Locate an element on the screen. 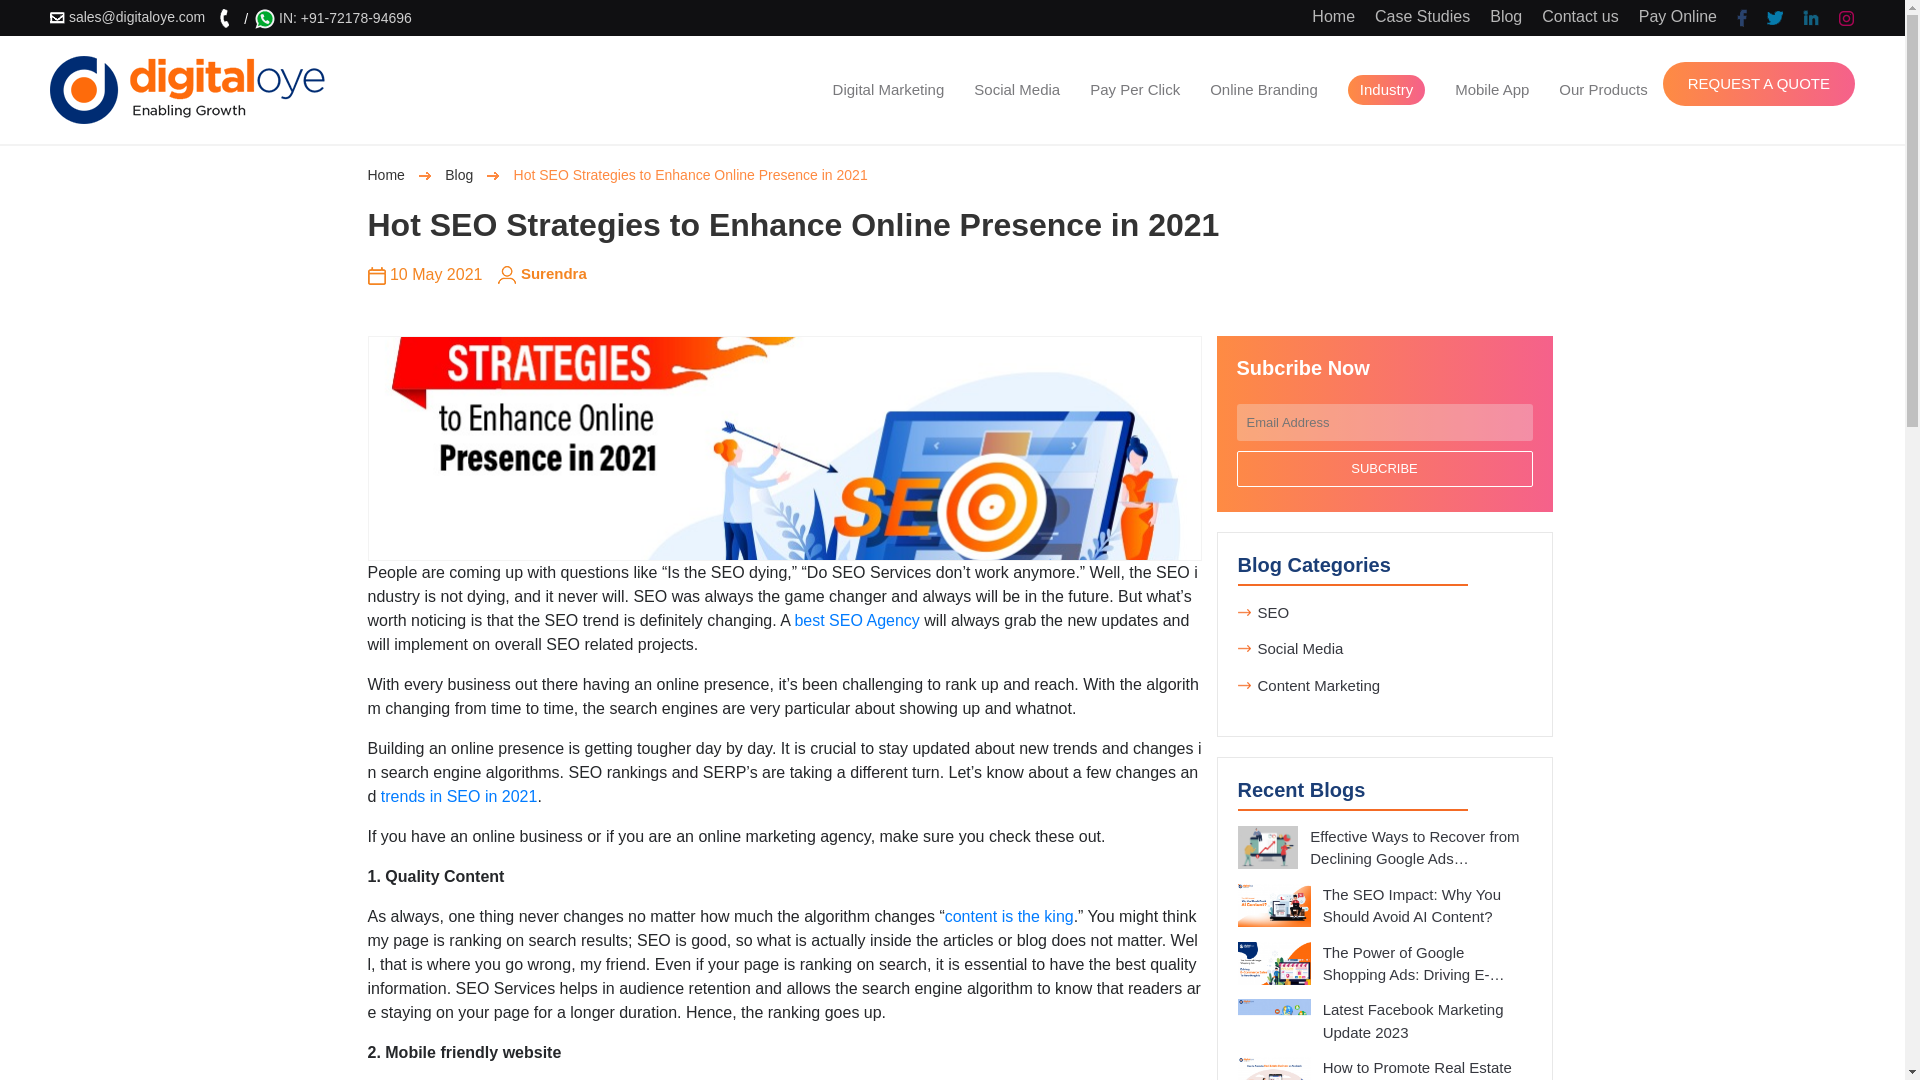 This screenshot has width=1920, height=1080. Pay Online is located at coordinates (1678, 16).